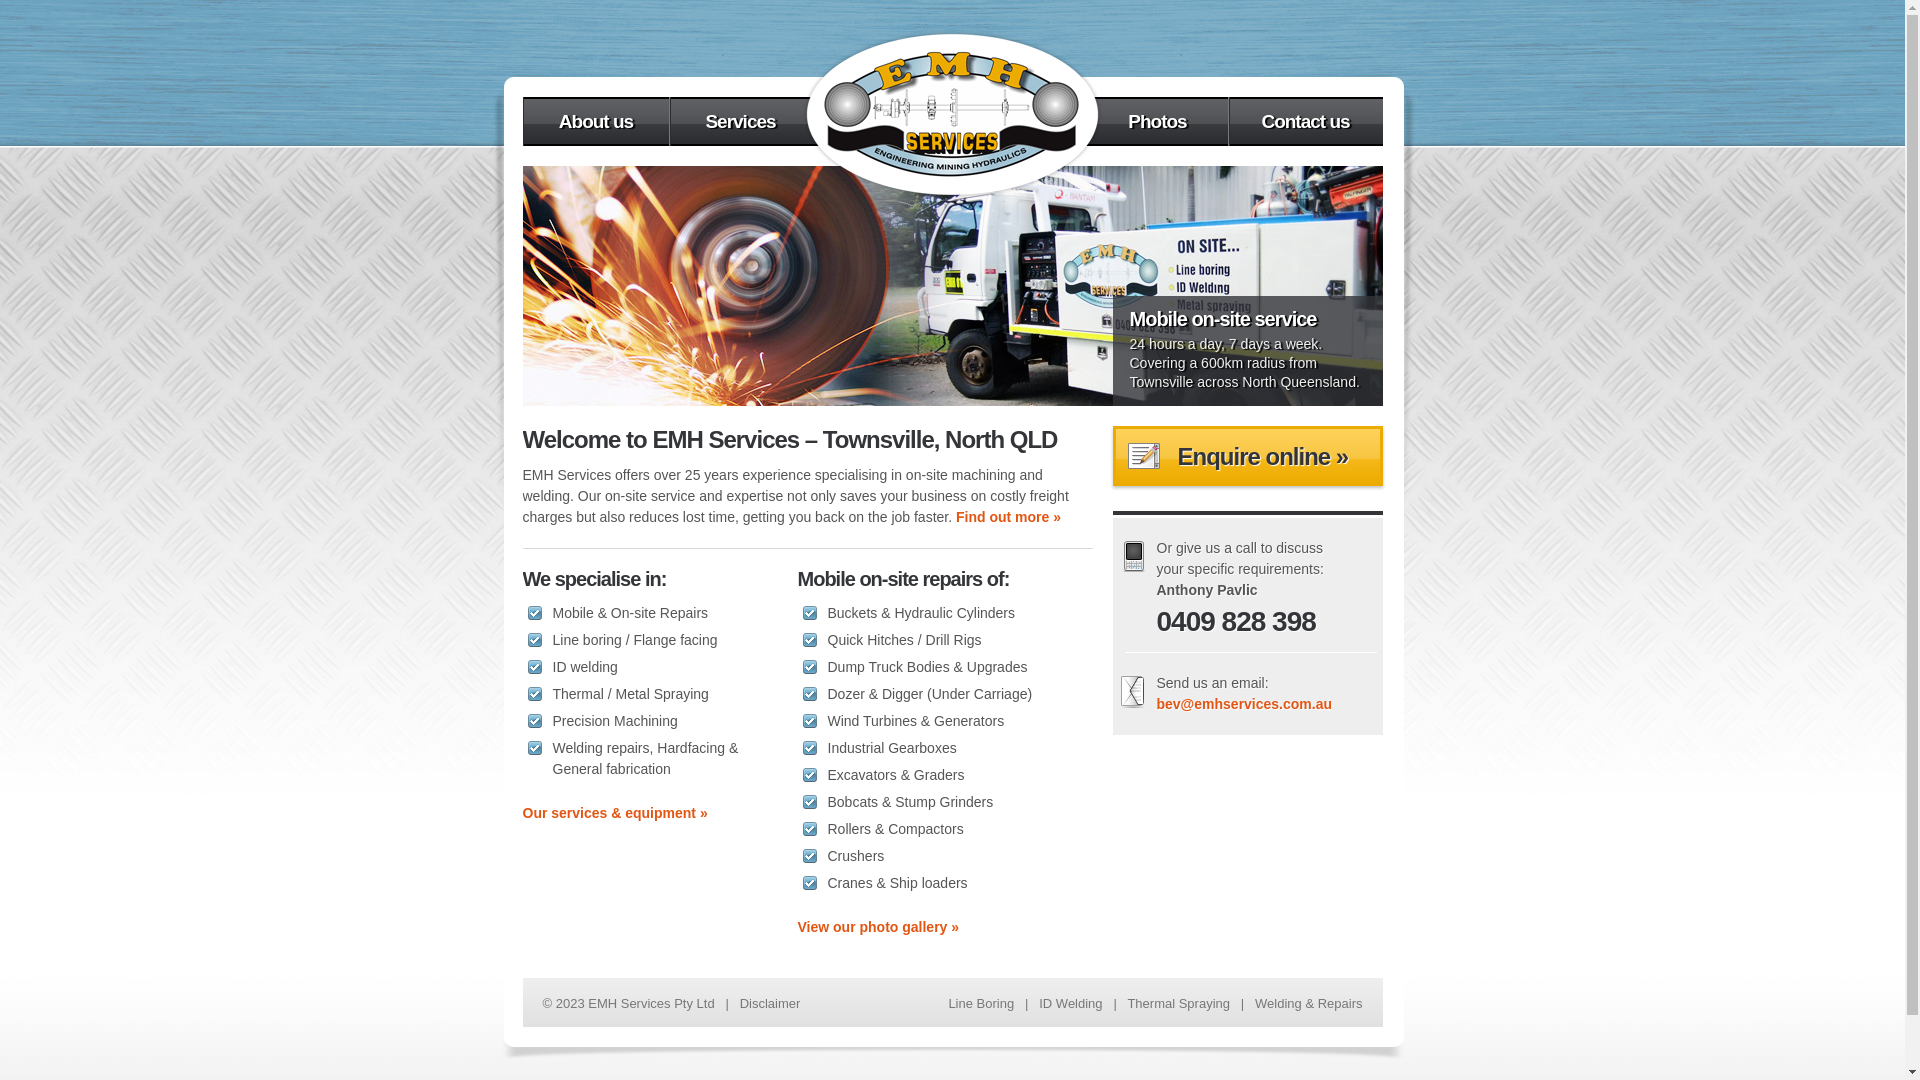  I want to click on EMH Services Pty Ltd, so click(952, 114).